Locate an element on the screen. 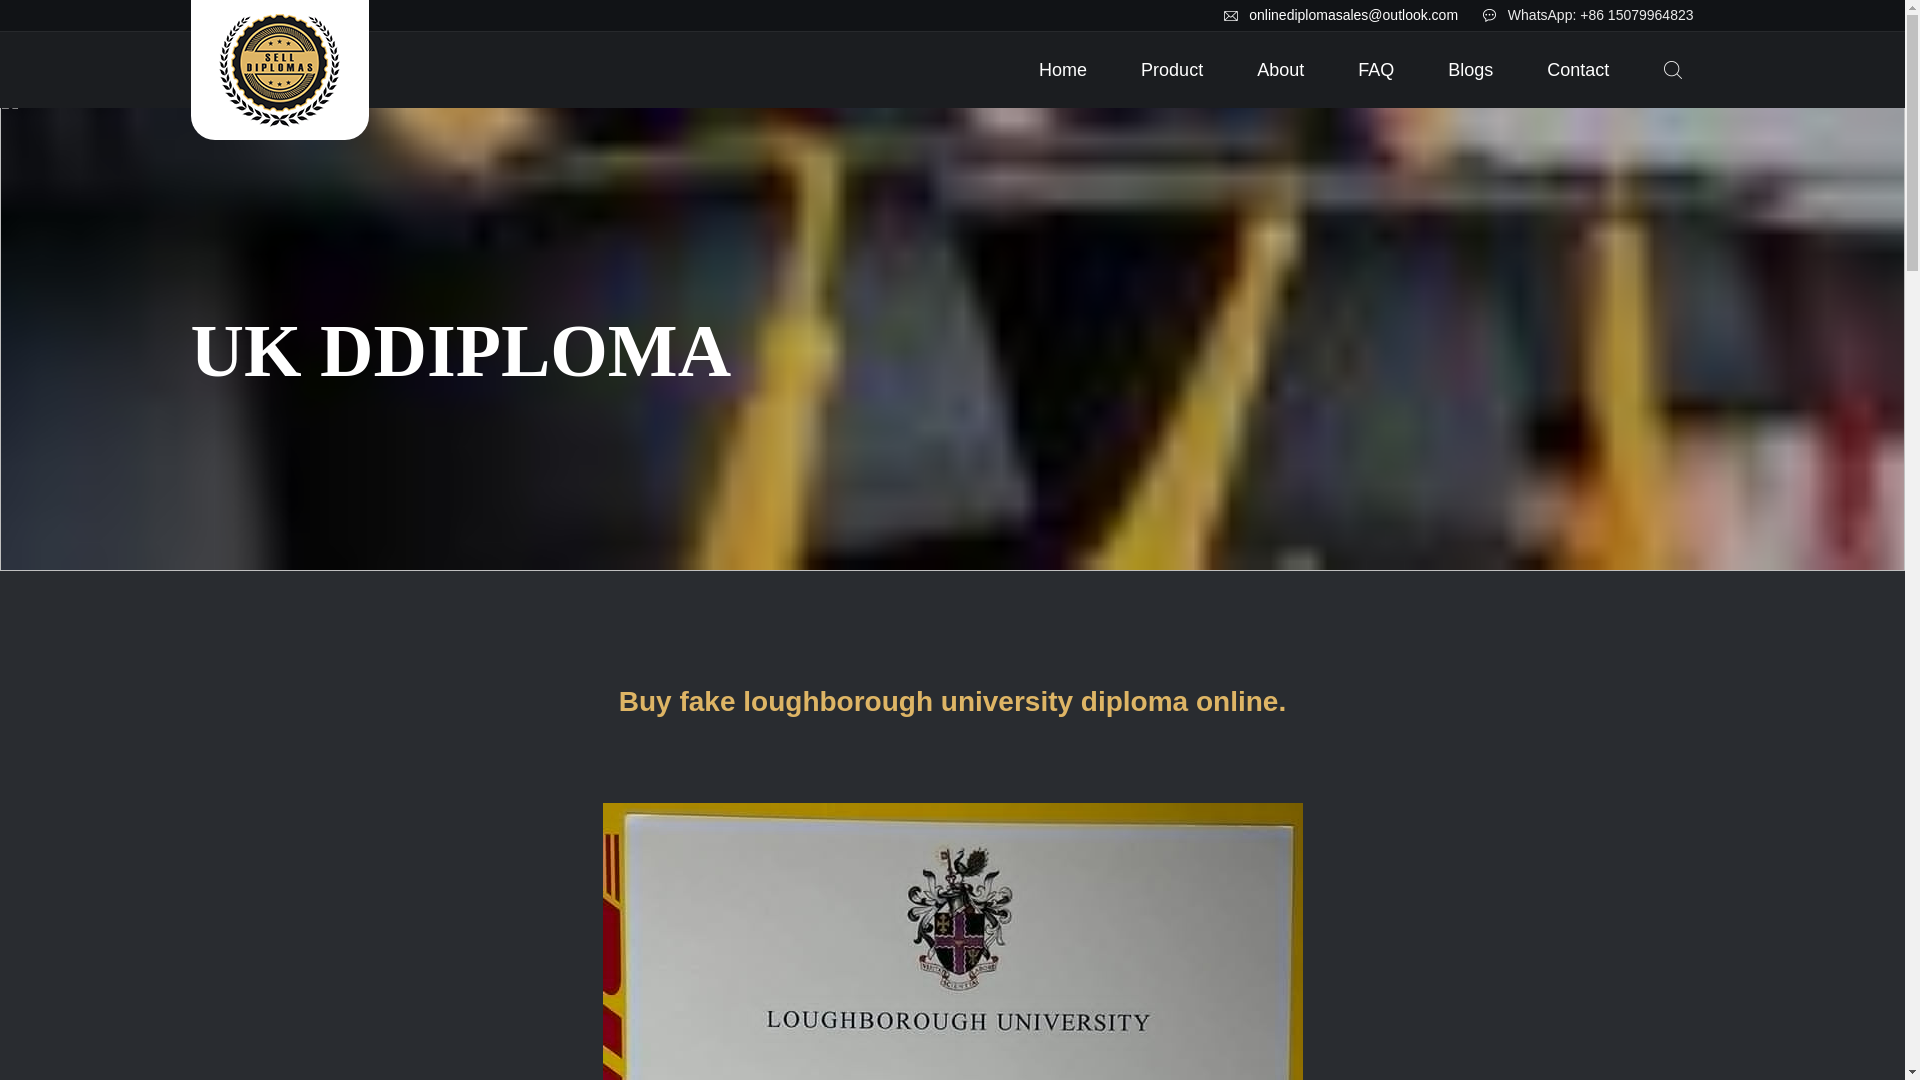 This screenshot has height=1080, width=1920. FAQ is located at coordinates (1376, 70).